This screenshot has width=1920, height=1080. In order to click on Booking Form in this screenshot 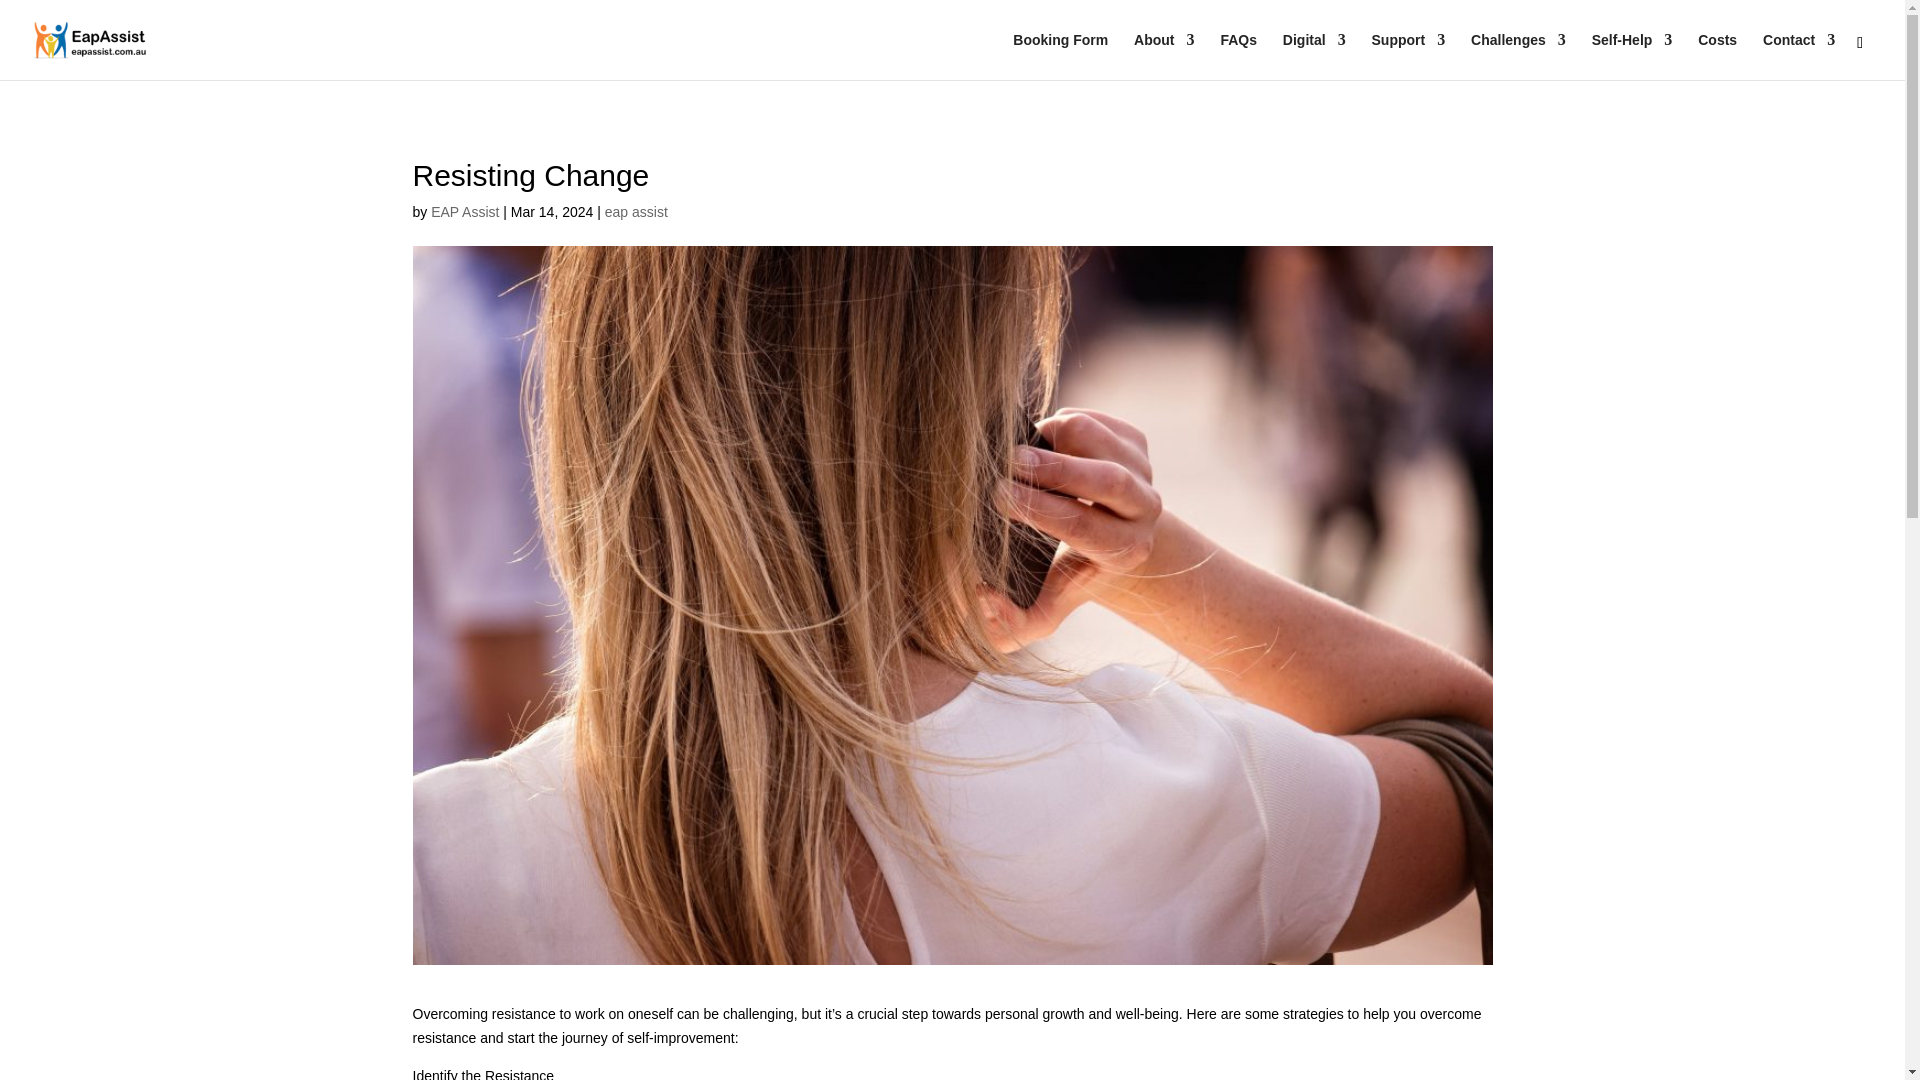, I will do `click(1060, 56)`.